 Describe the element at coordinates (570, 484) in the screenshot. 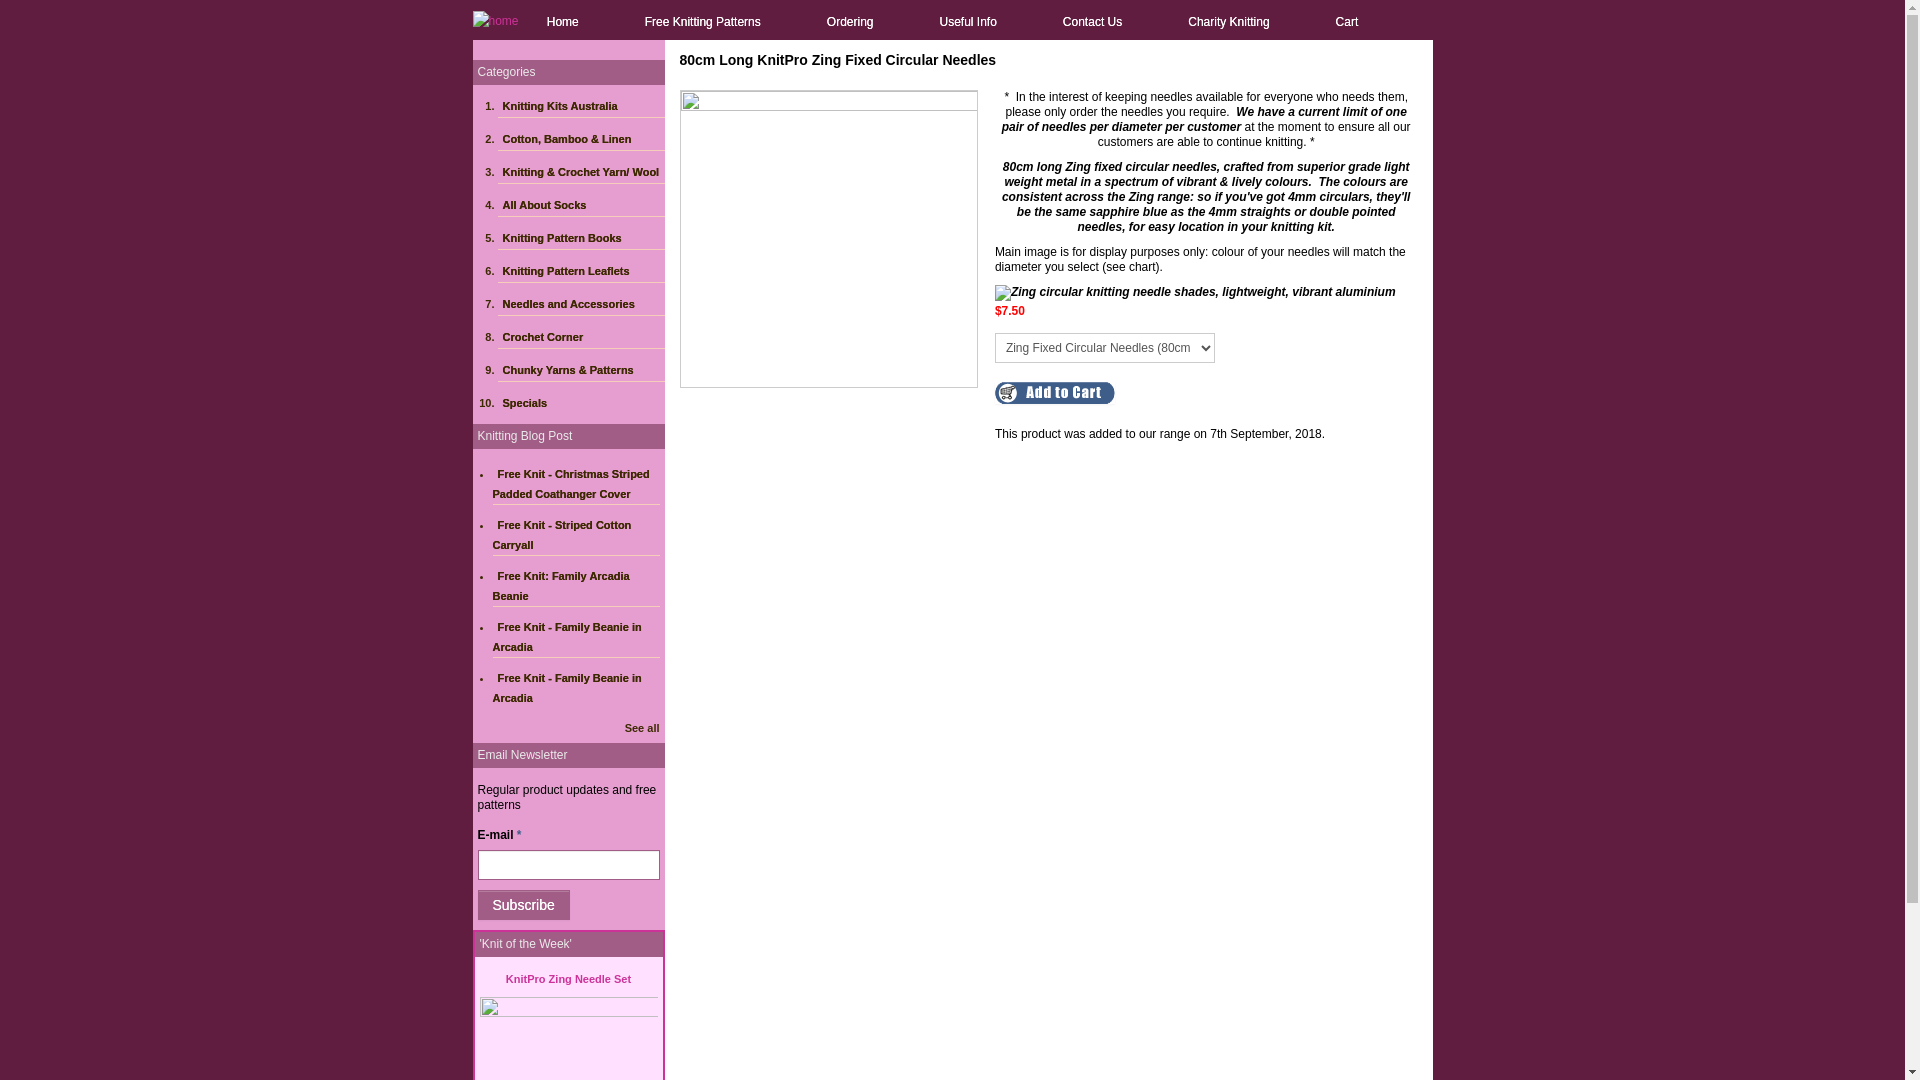

I see `Free Knit - Christmas Striped Padded Coathanger Cover` at that location.